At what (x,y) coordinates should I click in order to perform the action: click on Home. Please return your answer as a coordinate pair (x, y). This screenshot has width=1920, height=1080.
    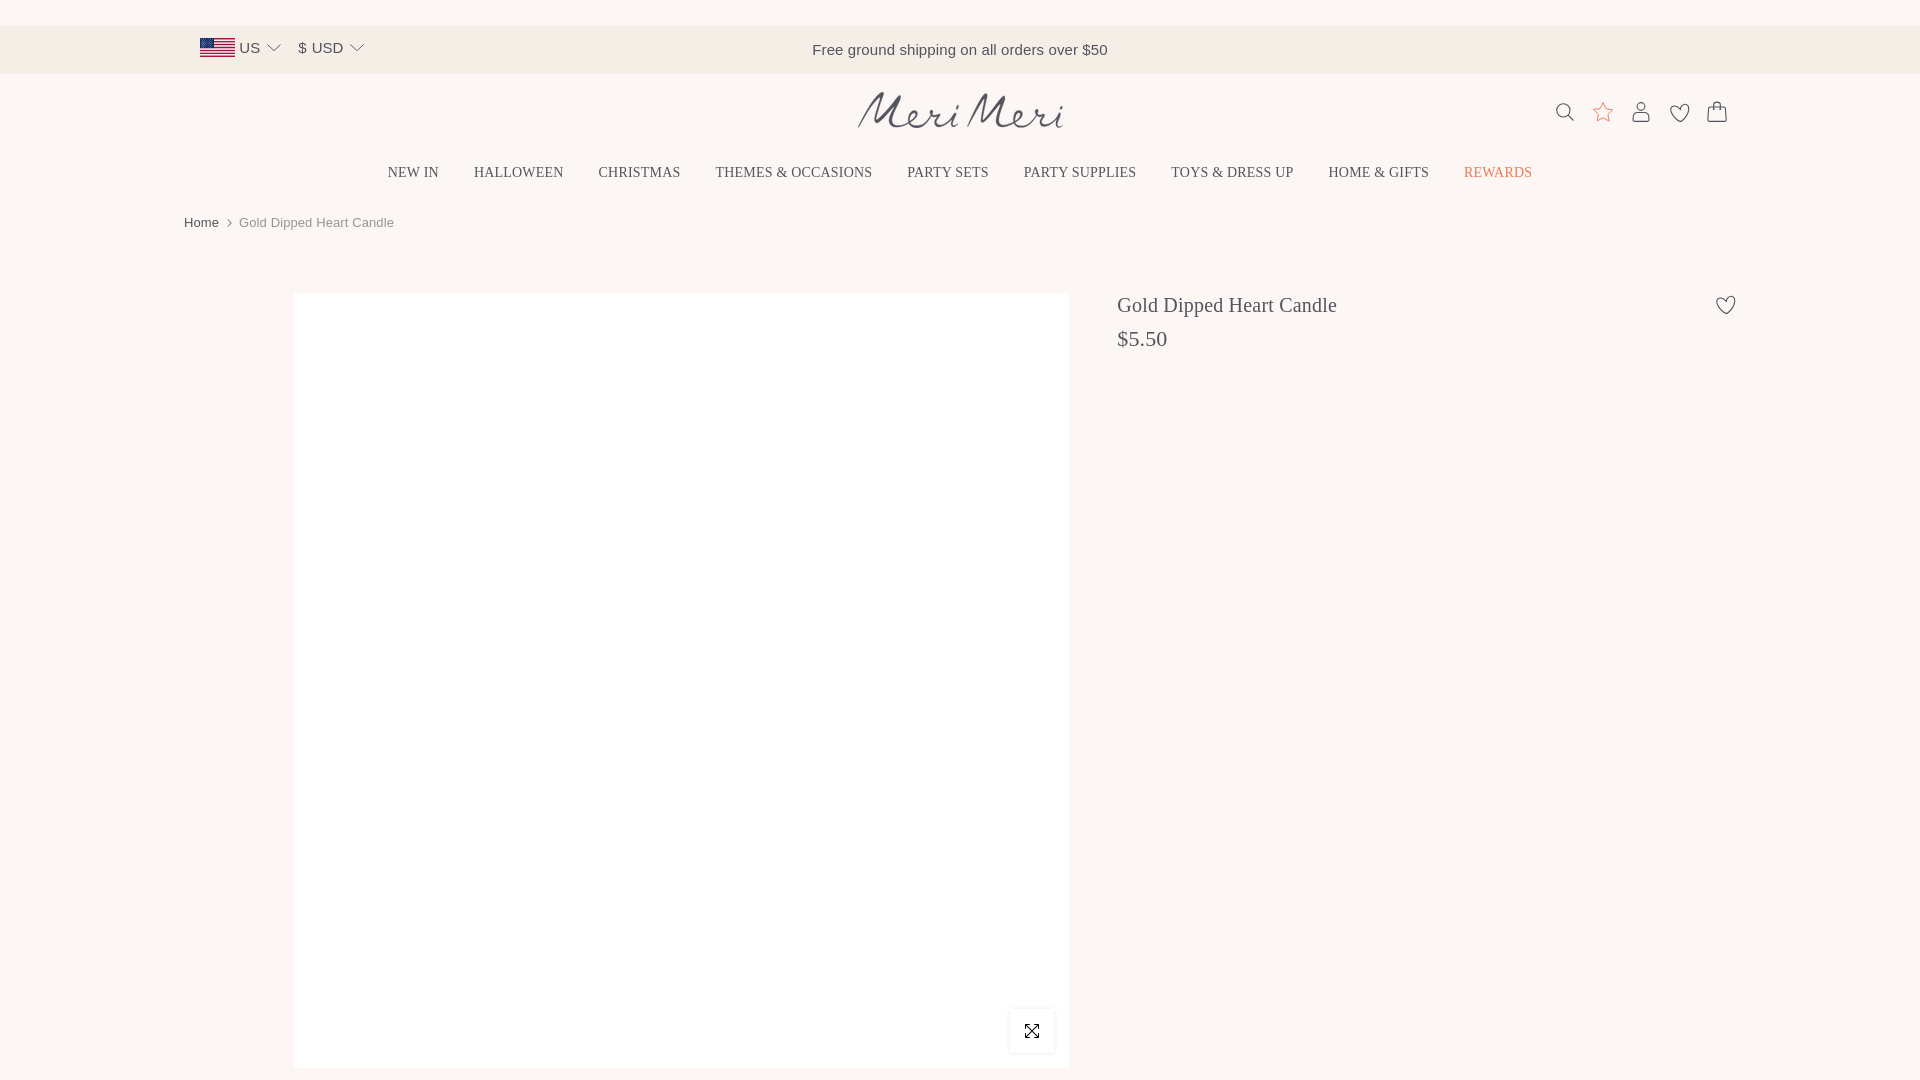
    Looking at the image, I should click on (201, 222).